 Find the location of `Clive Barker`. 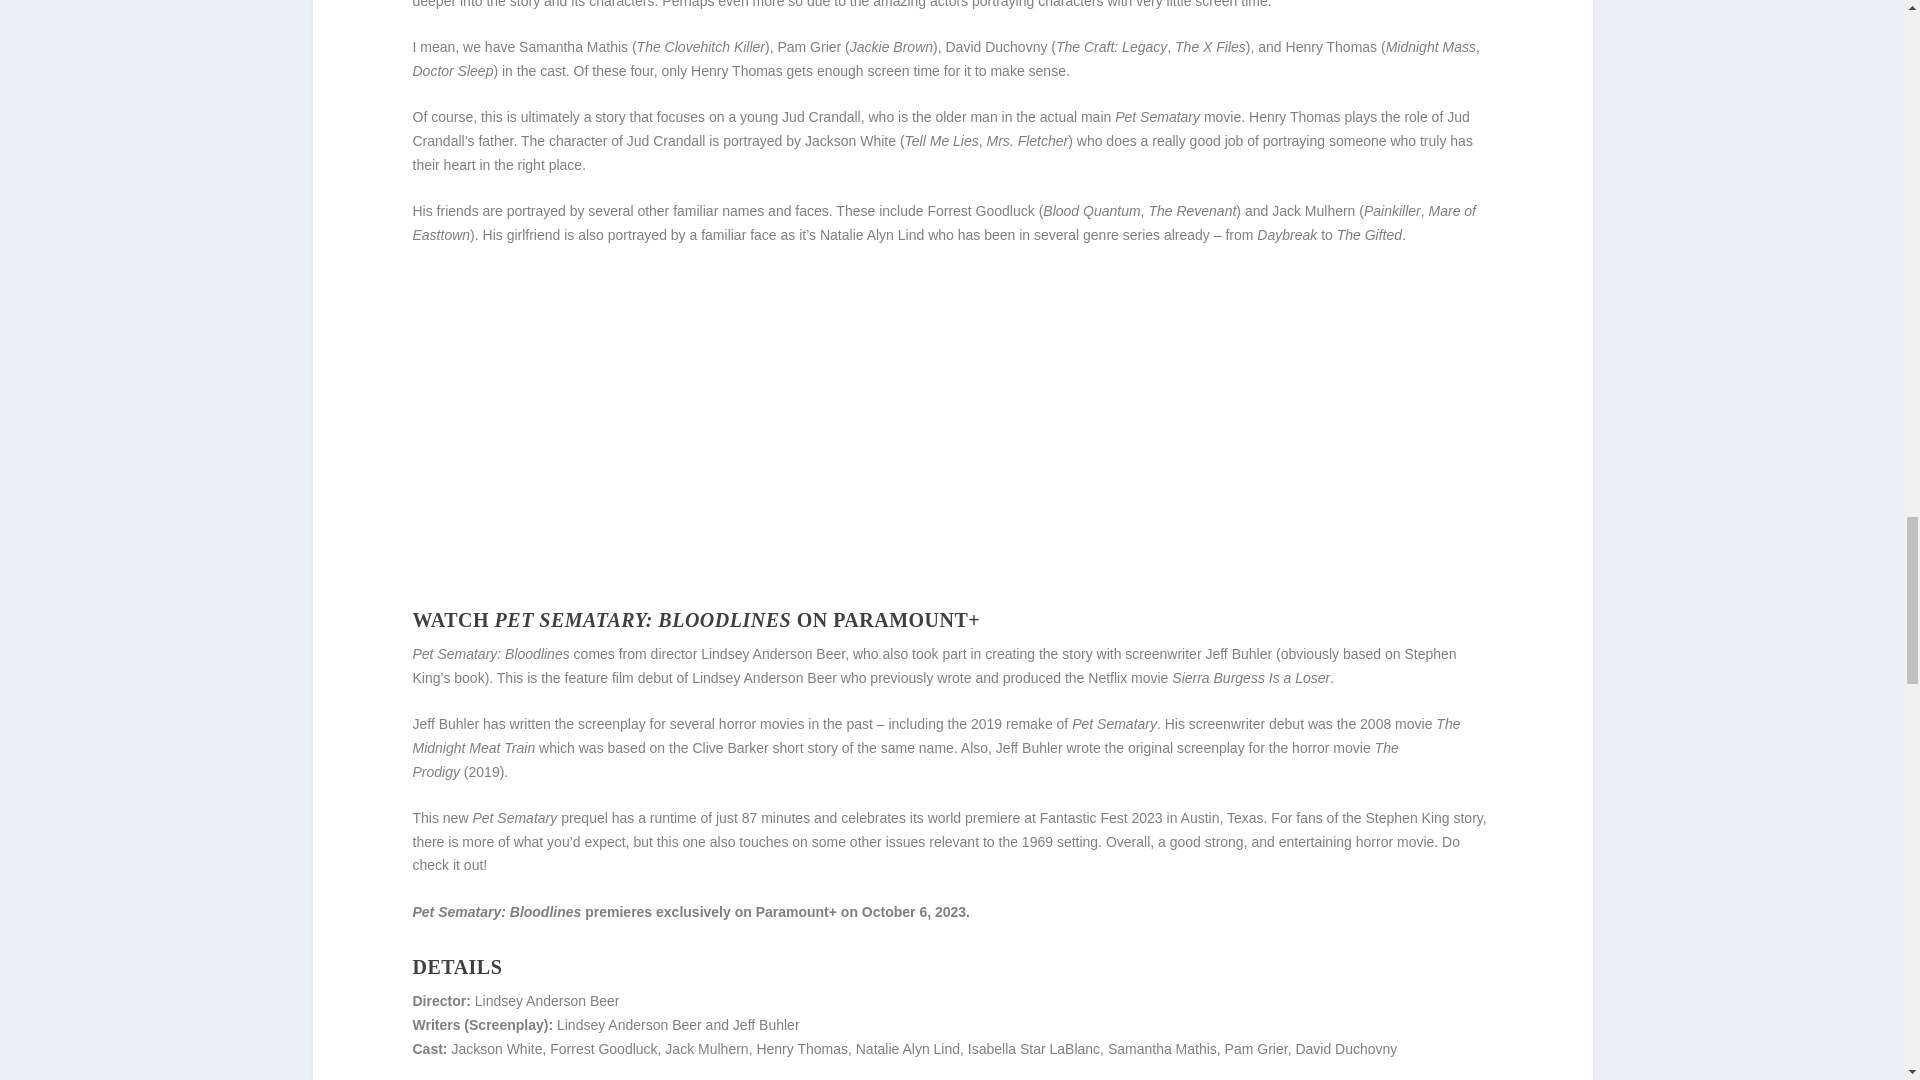

Clive Barker is located at coordinates (730, 748).